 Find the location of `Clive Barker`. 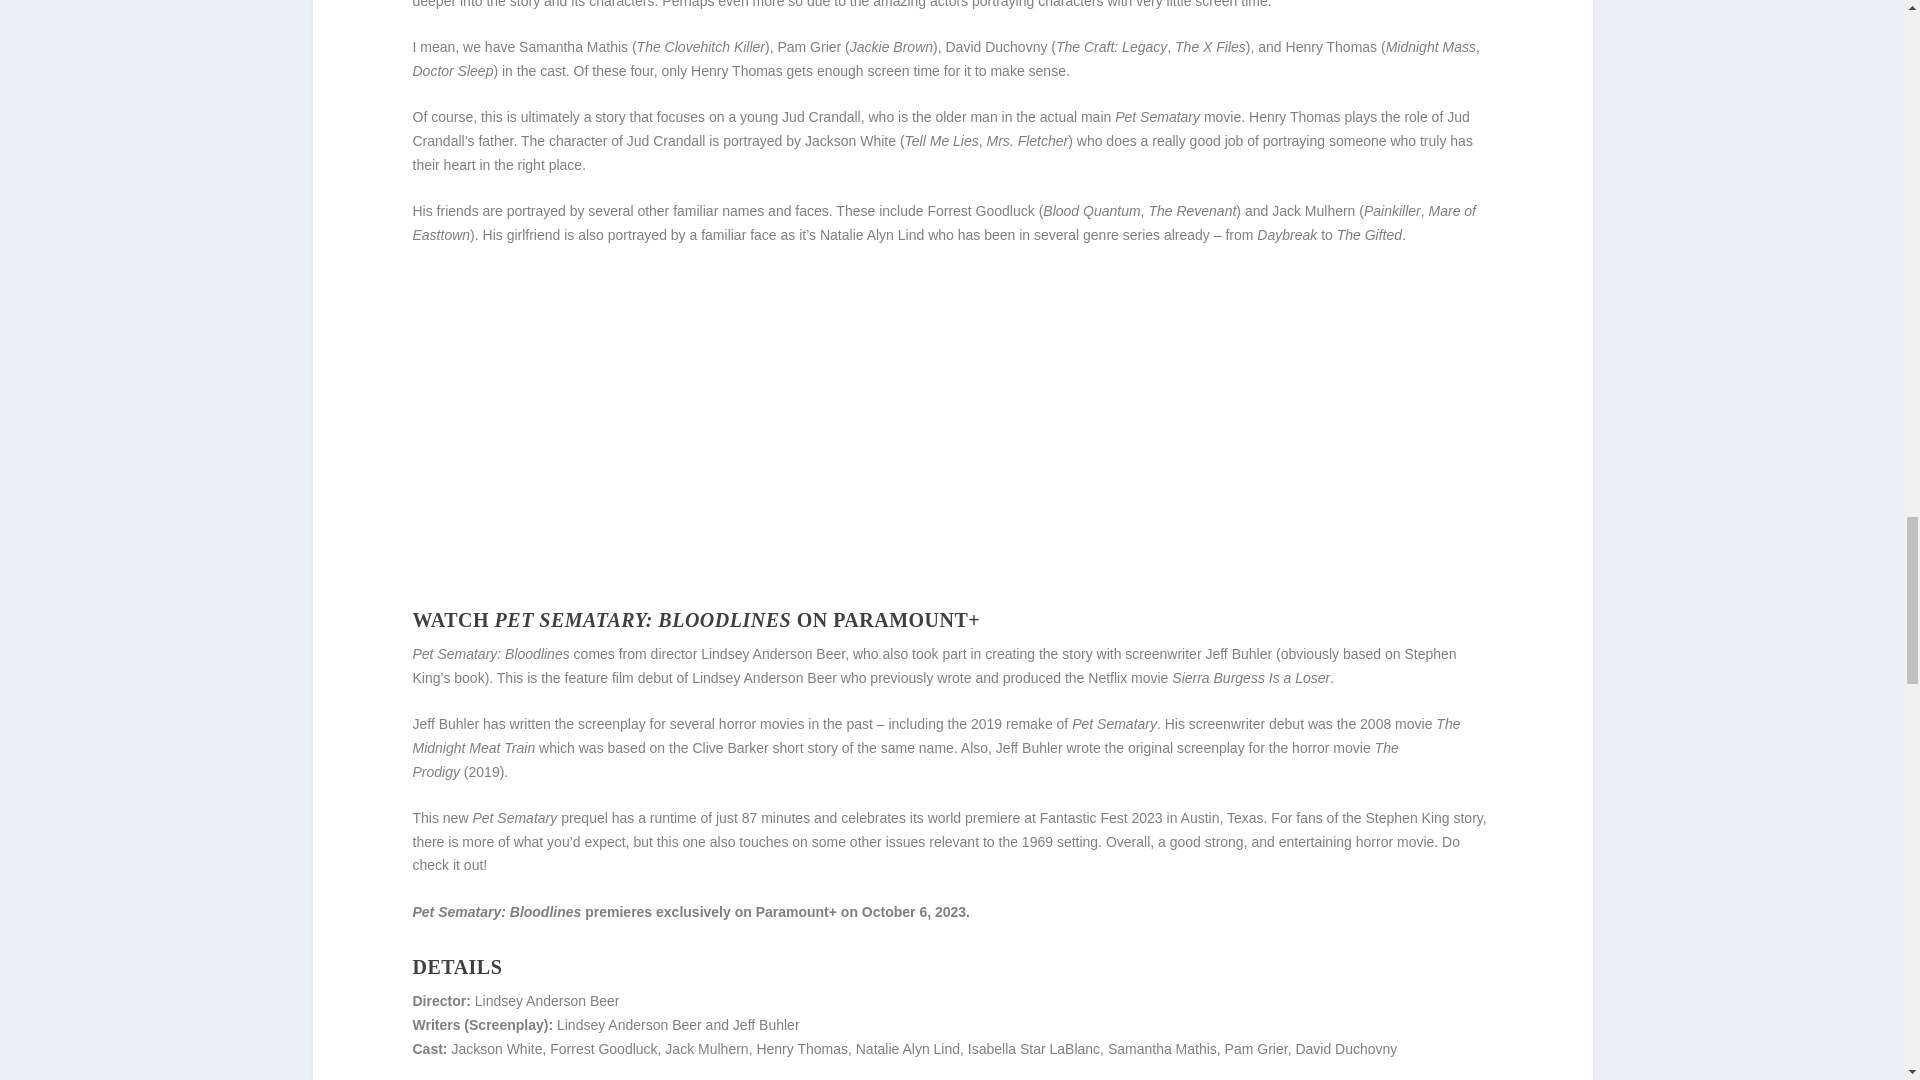

Clive Barker is located at coordinates (730, 748).